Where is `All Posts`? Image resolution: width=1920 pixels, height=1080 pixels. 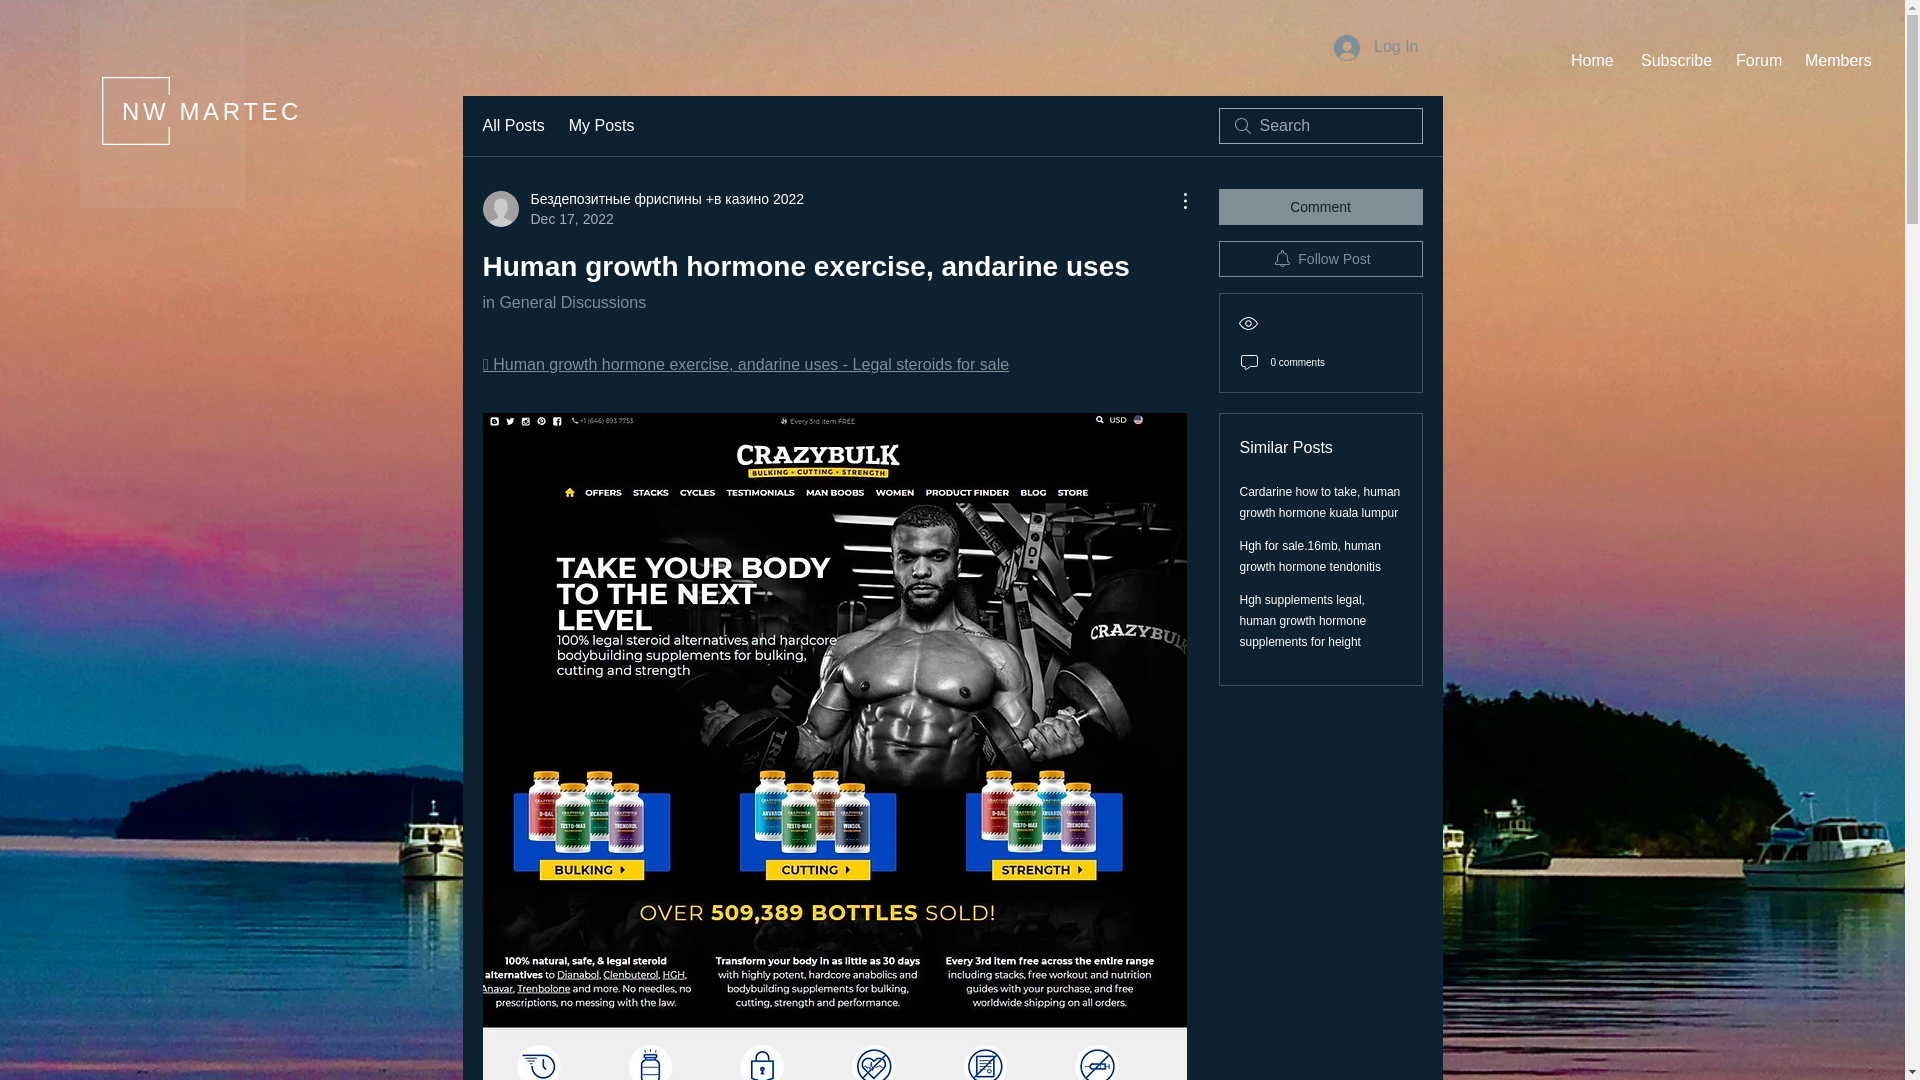
All Posts is located at coordinates (512, 126).